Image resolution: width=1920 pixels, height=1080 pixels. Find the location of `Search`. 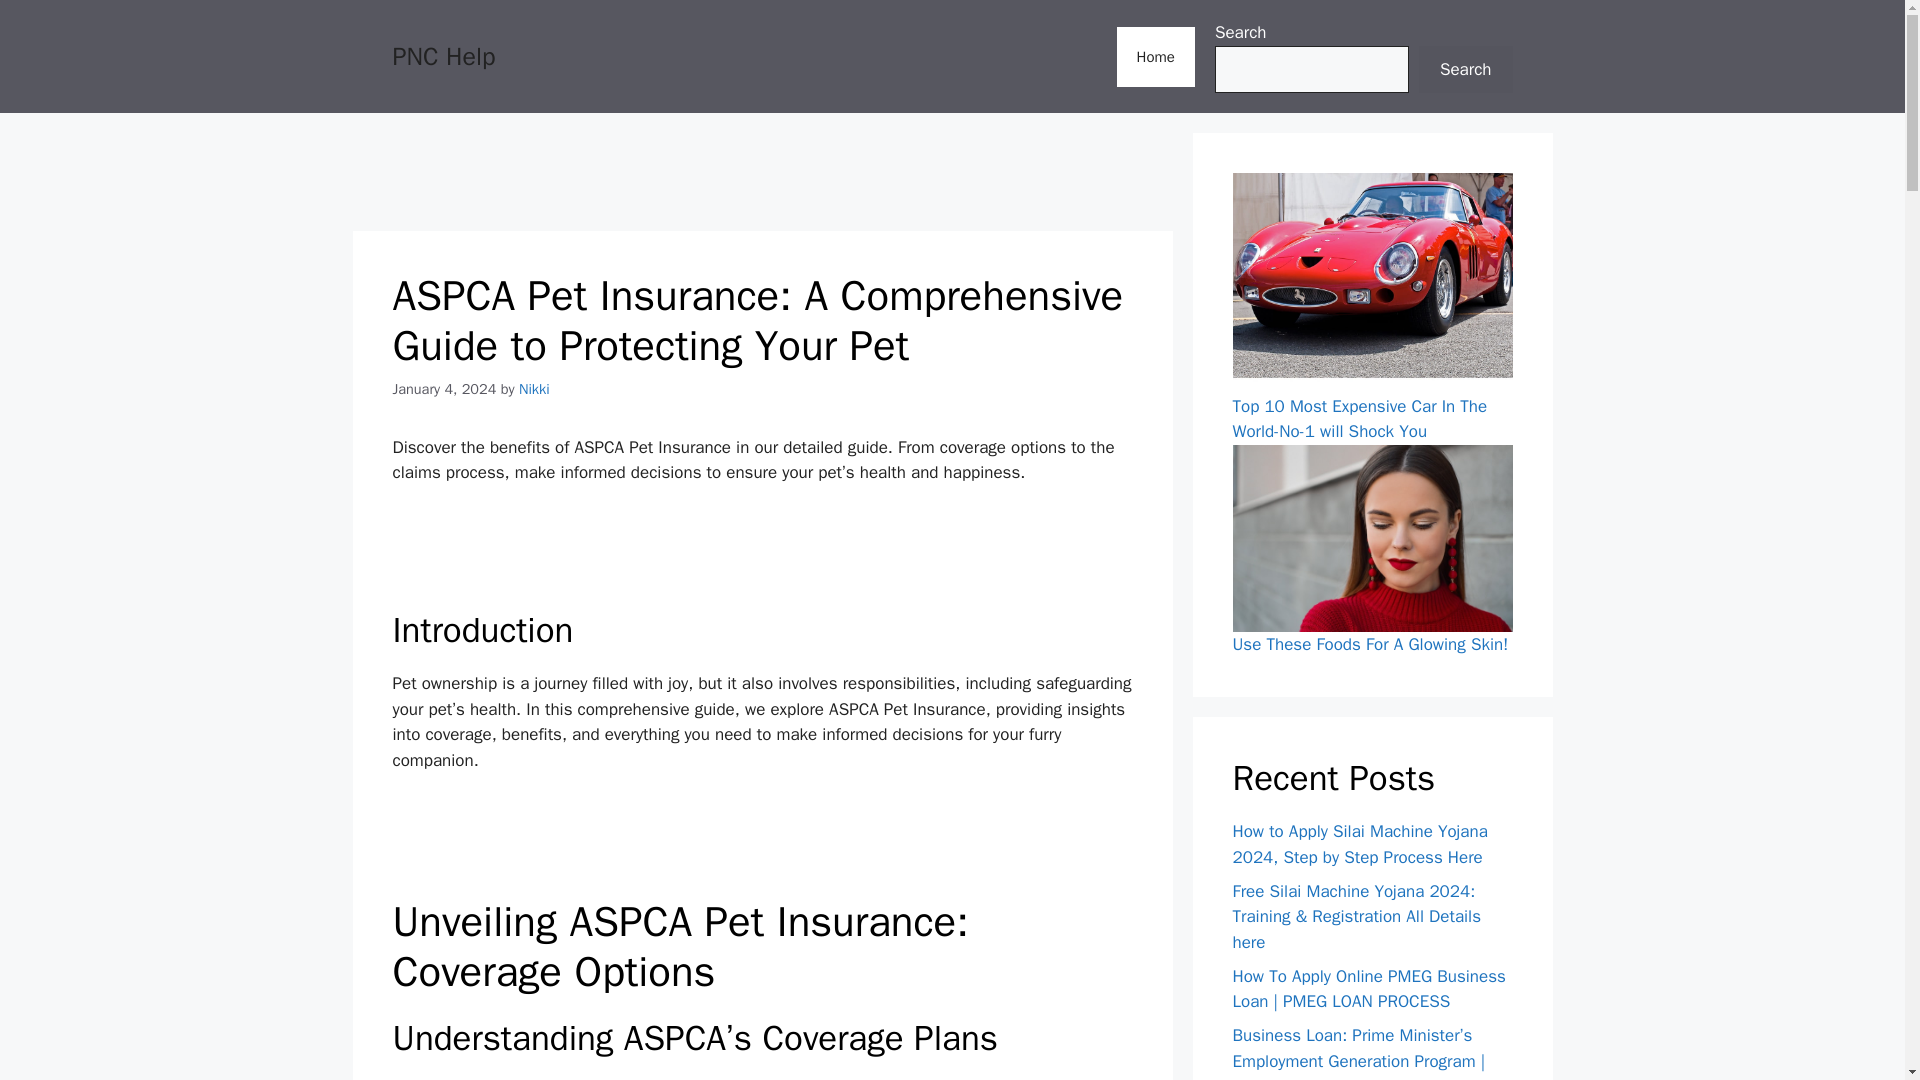

Search is located at coordinates (1465, 70).